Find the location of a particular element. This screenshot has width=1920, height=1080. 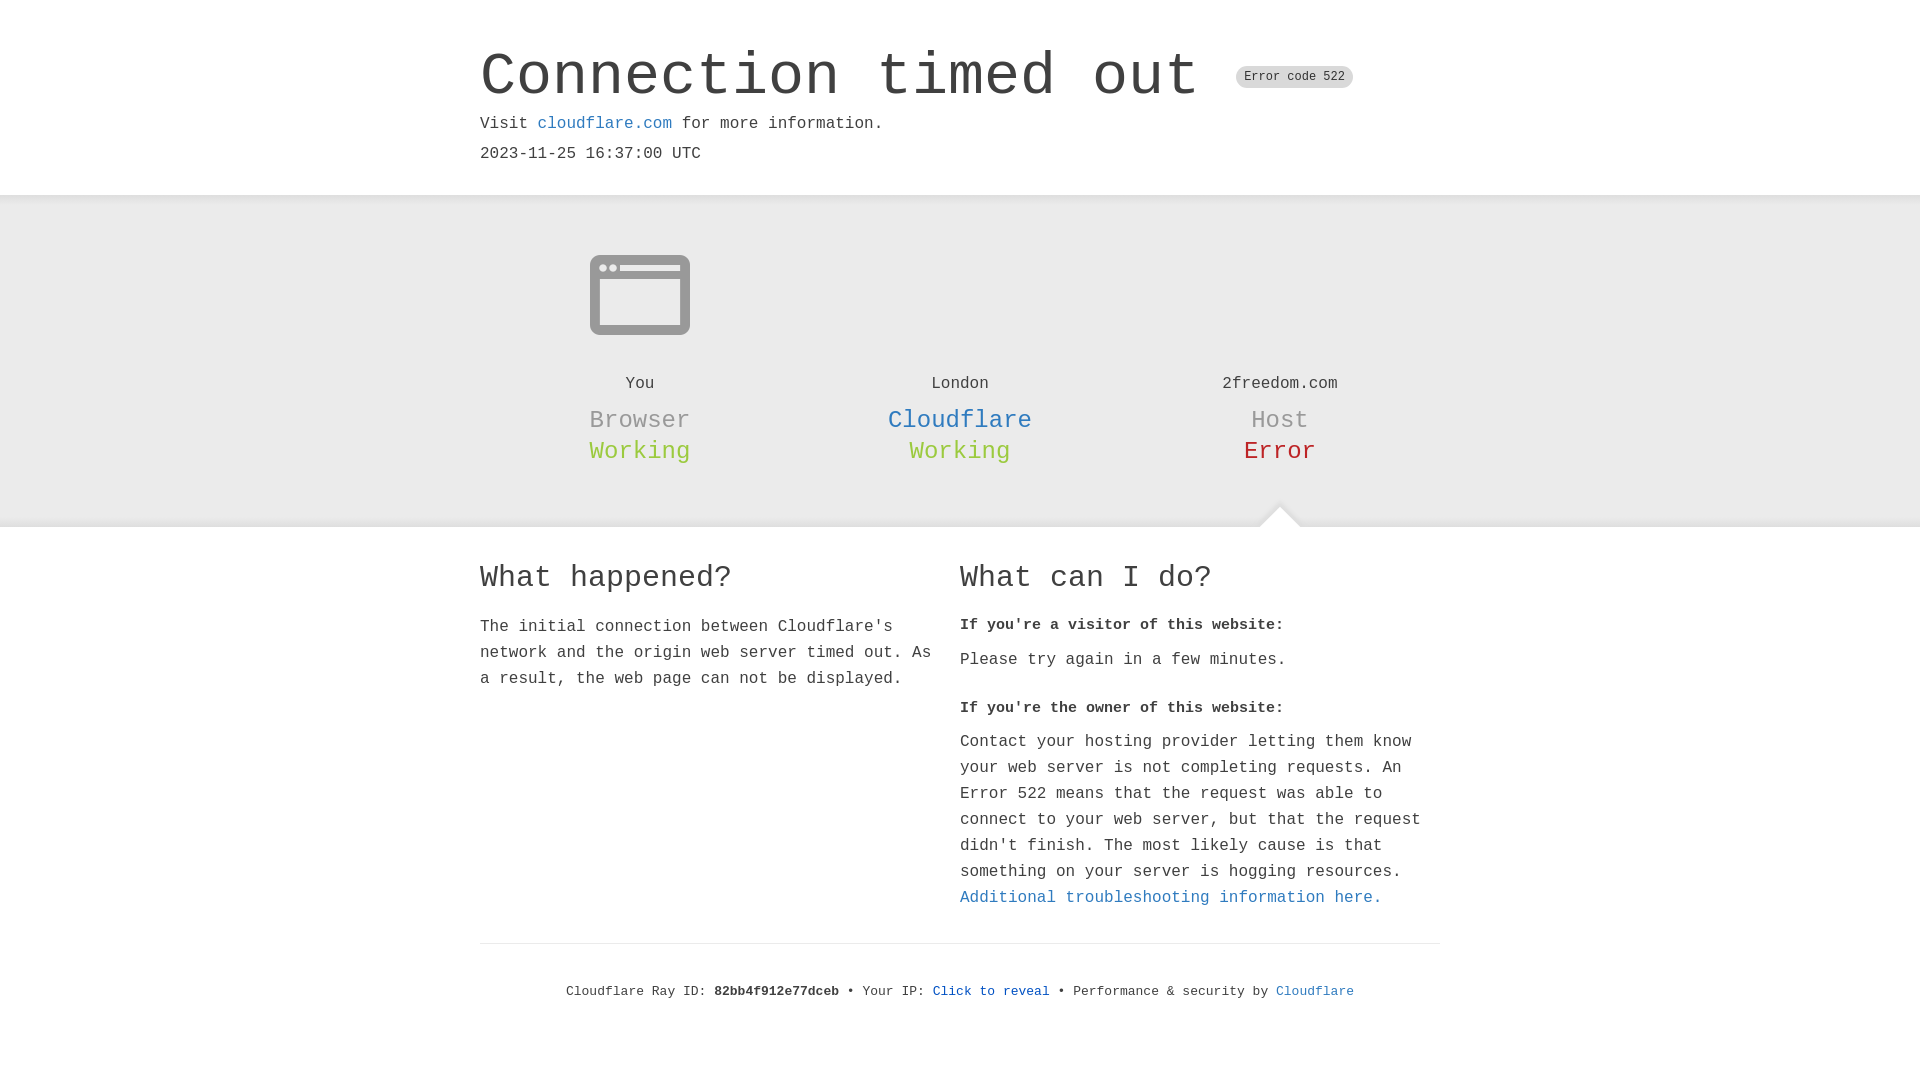

Cloudflare is located at coordinates (1315, 992).